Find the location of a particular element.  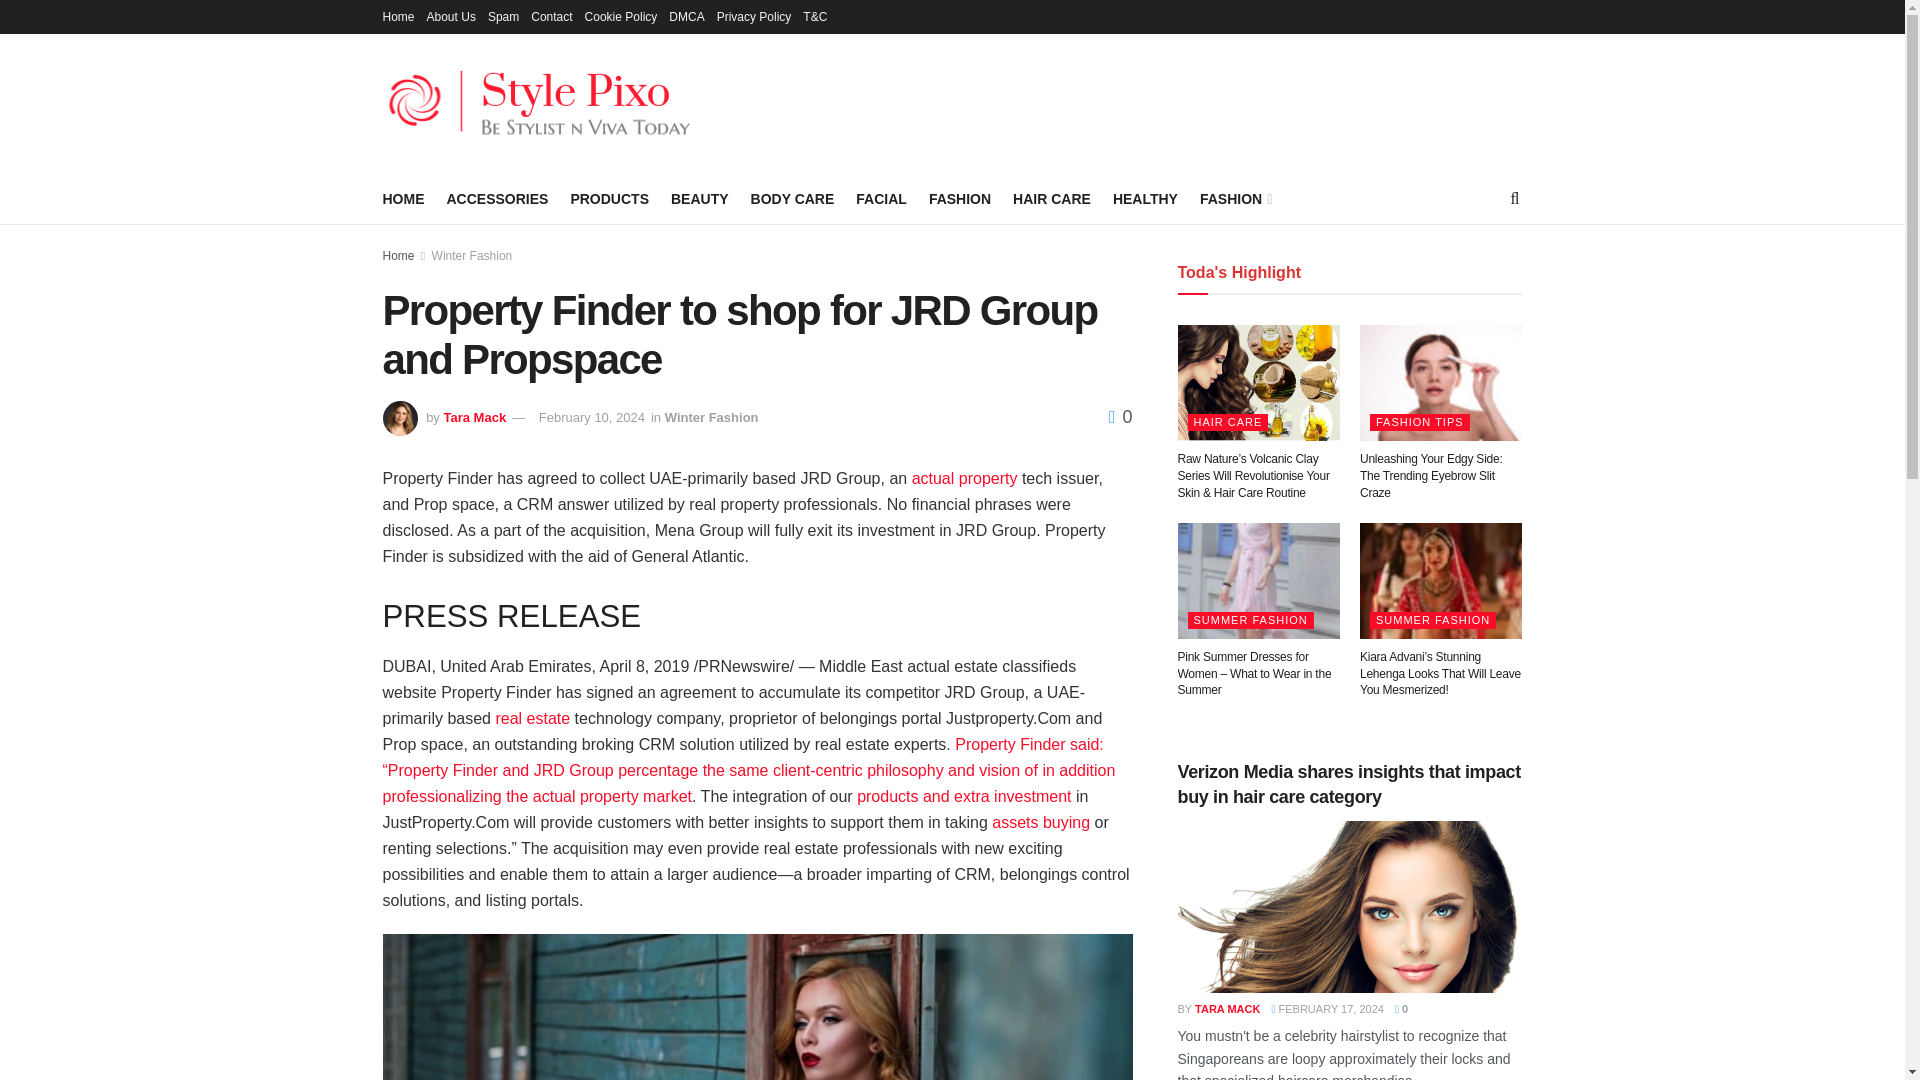

FASHION is located at coordinates (960, 198).